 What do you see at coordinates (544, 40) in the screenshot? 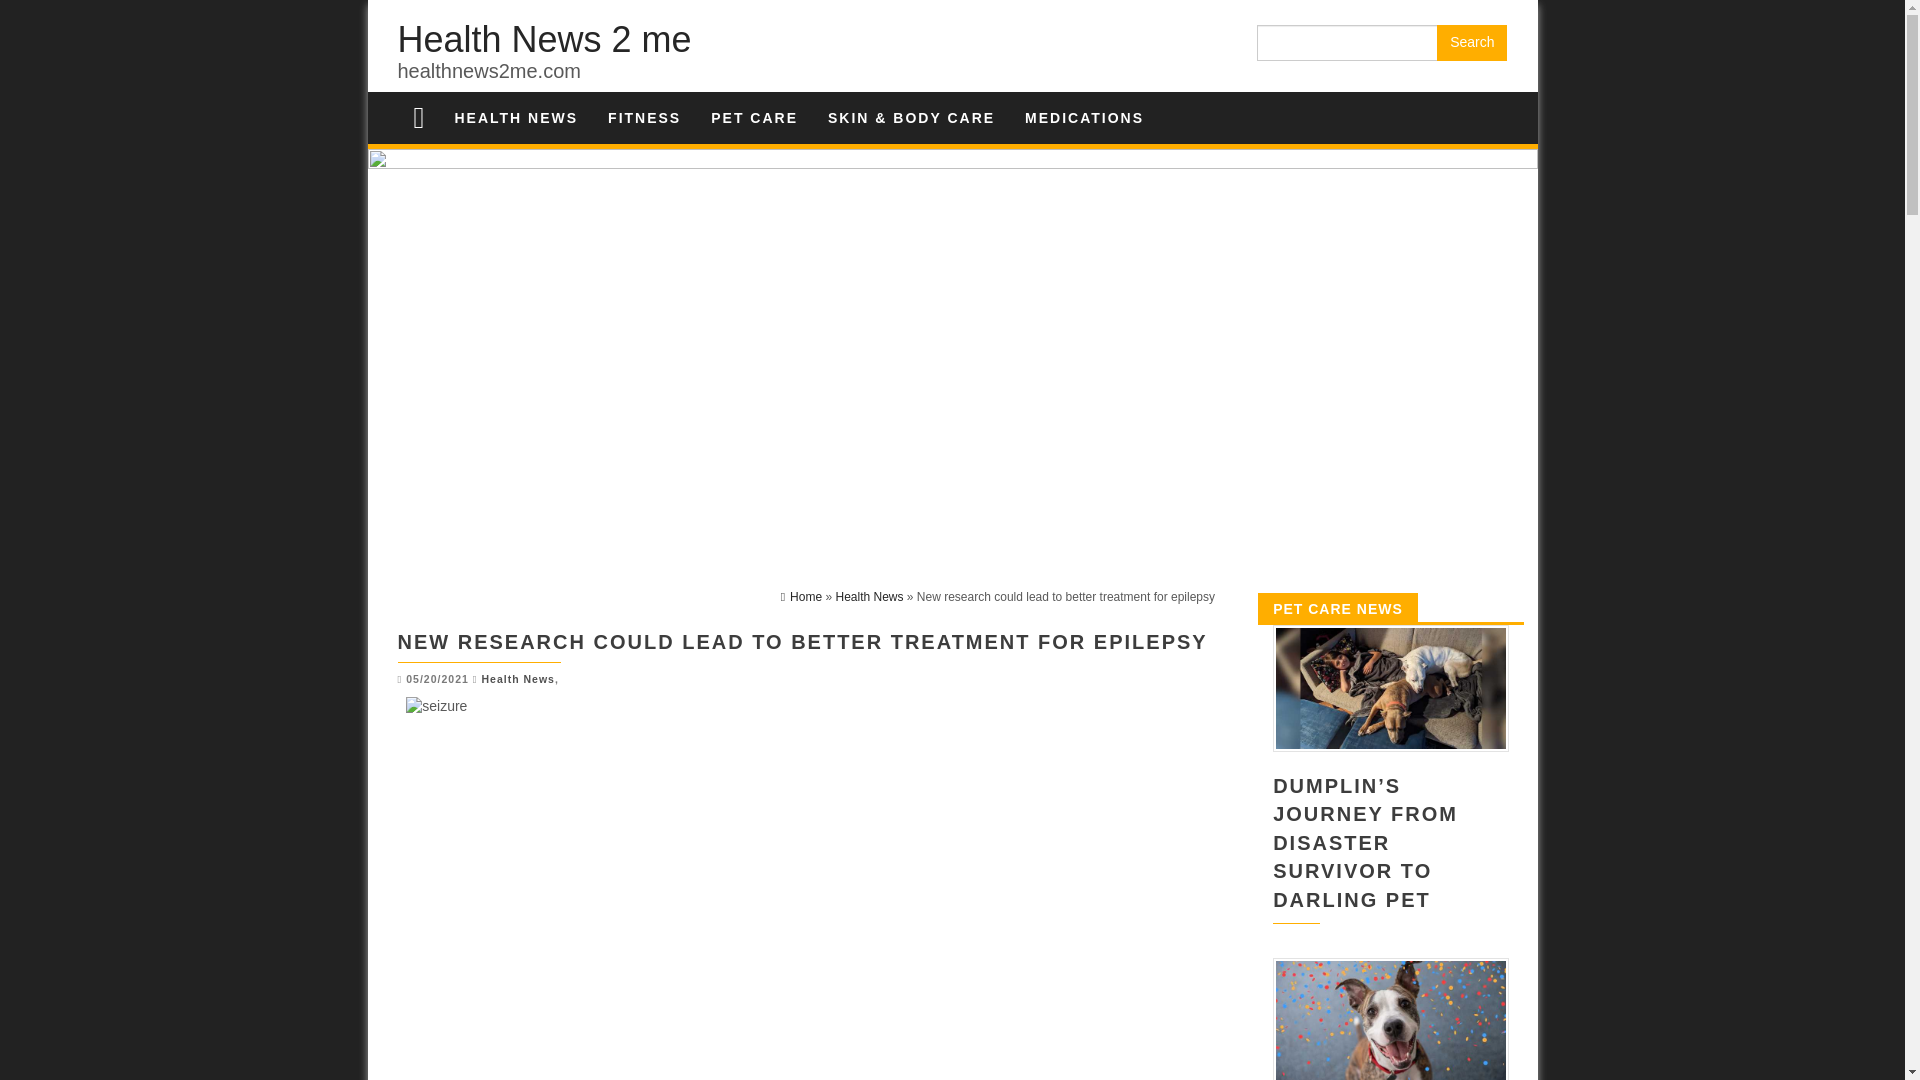
I see `Health News 2 me` at bounding box center [544, 40].